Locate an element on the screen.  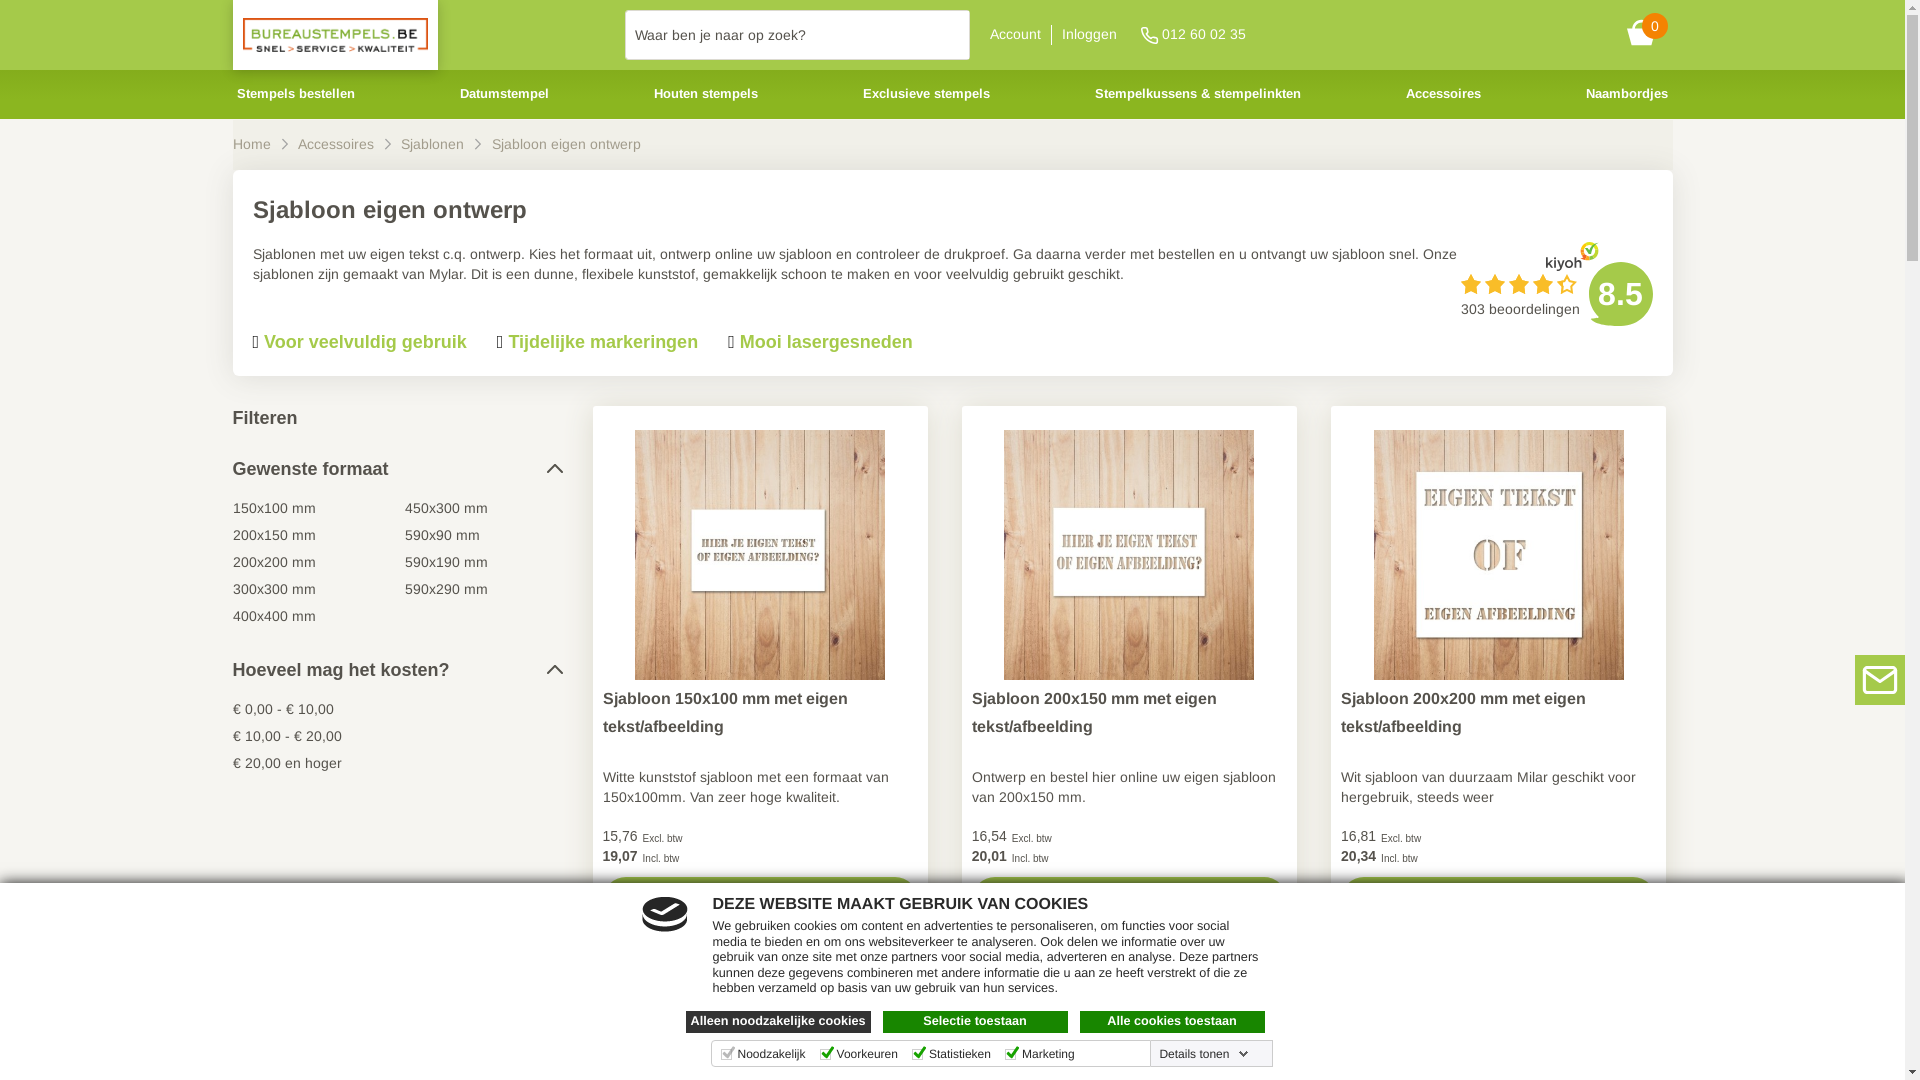
Sjabloon eigen ontwerp is located at coordinates (566, 144).